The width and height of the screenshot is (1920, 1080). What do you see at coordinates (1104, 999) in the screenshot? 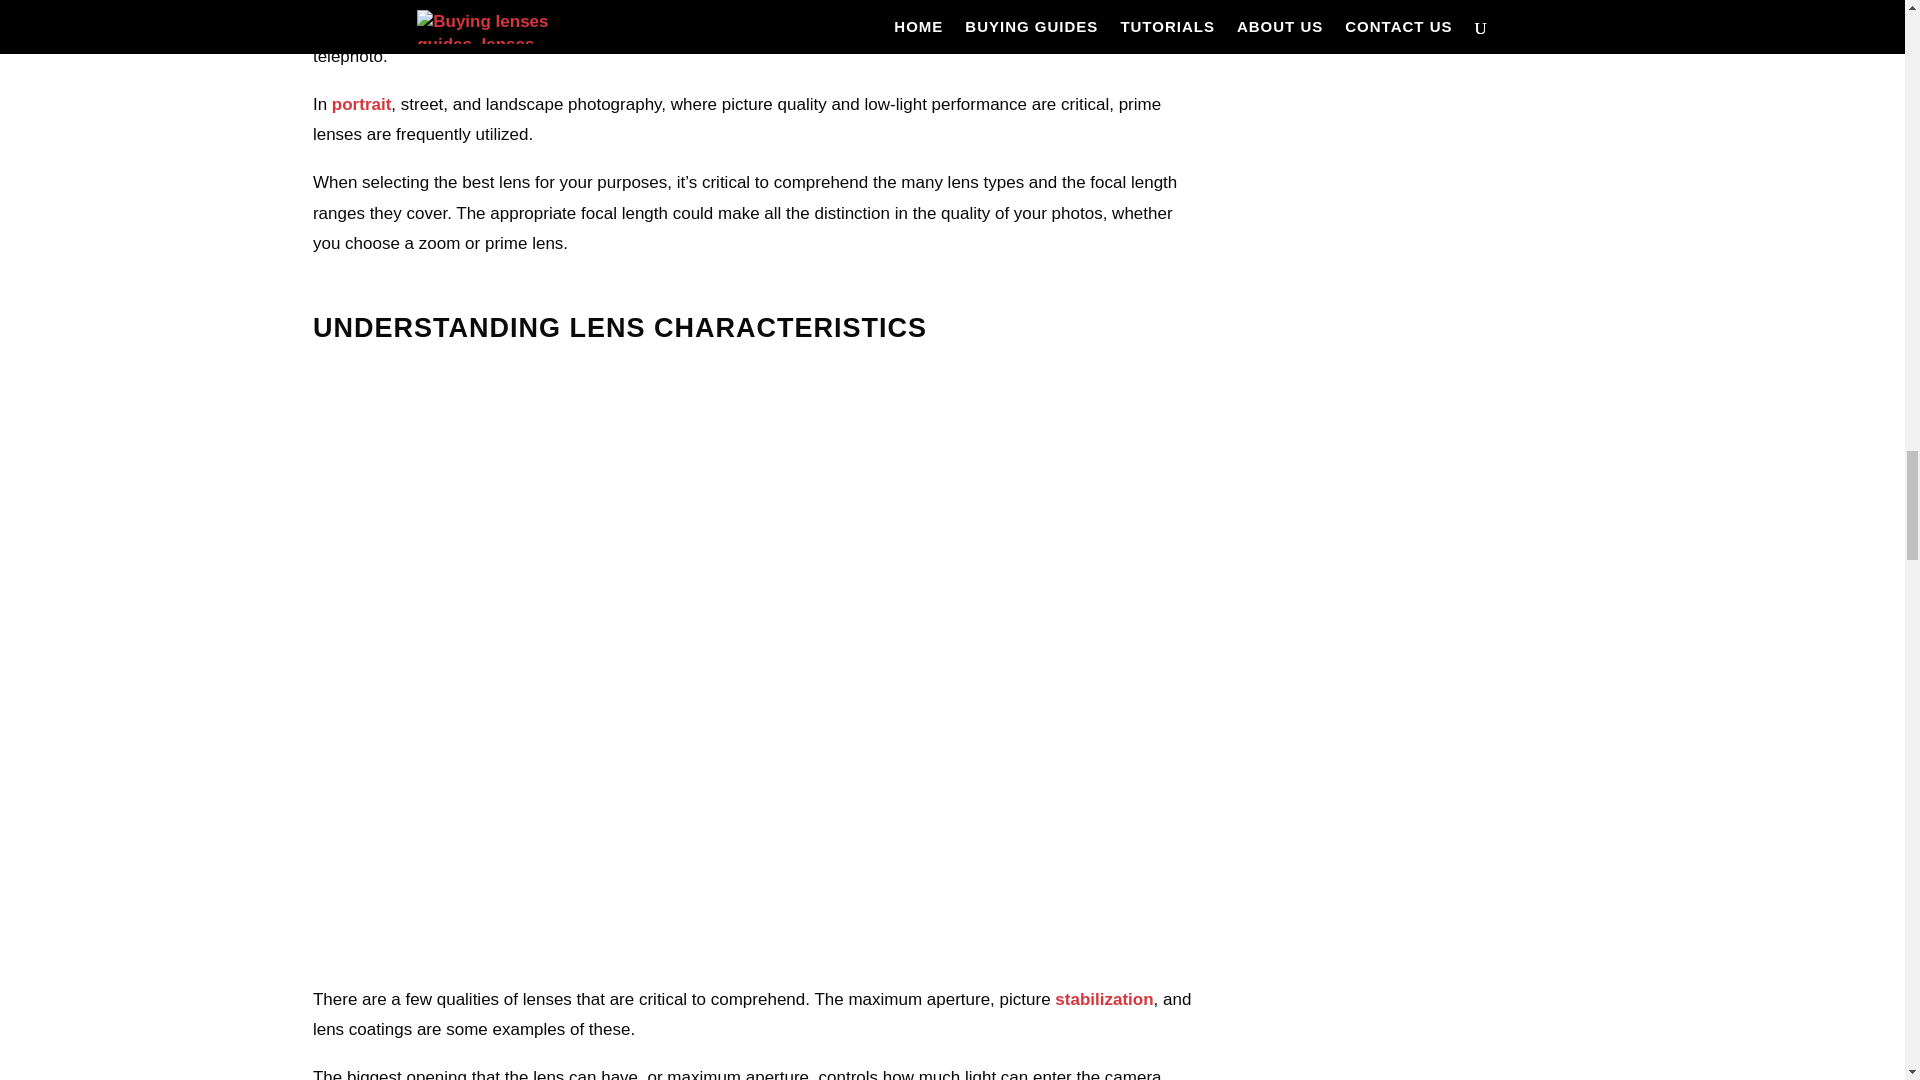
I see `picture stabilization guide` at bounding box center [1104, 999].